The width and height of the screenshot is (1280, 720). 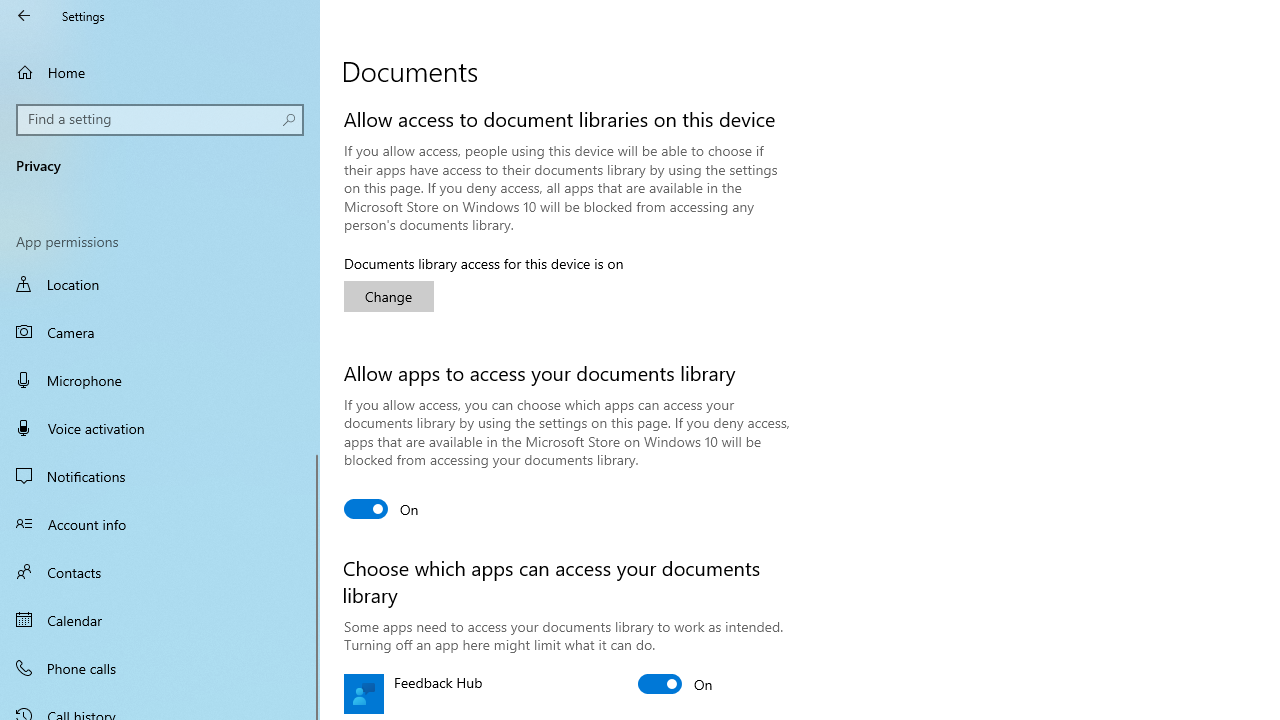 What do you see at coordinates (388, 296) in the screenshot?
I see `Change` at bounding box center [388, 296].